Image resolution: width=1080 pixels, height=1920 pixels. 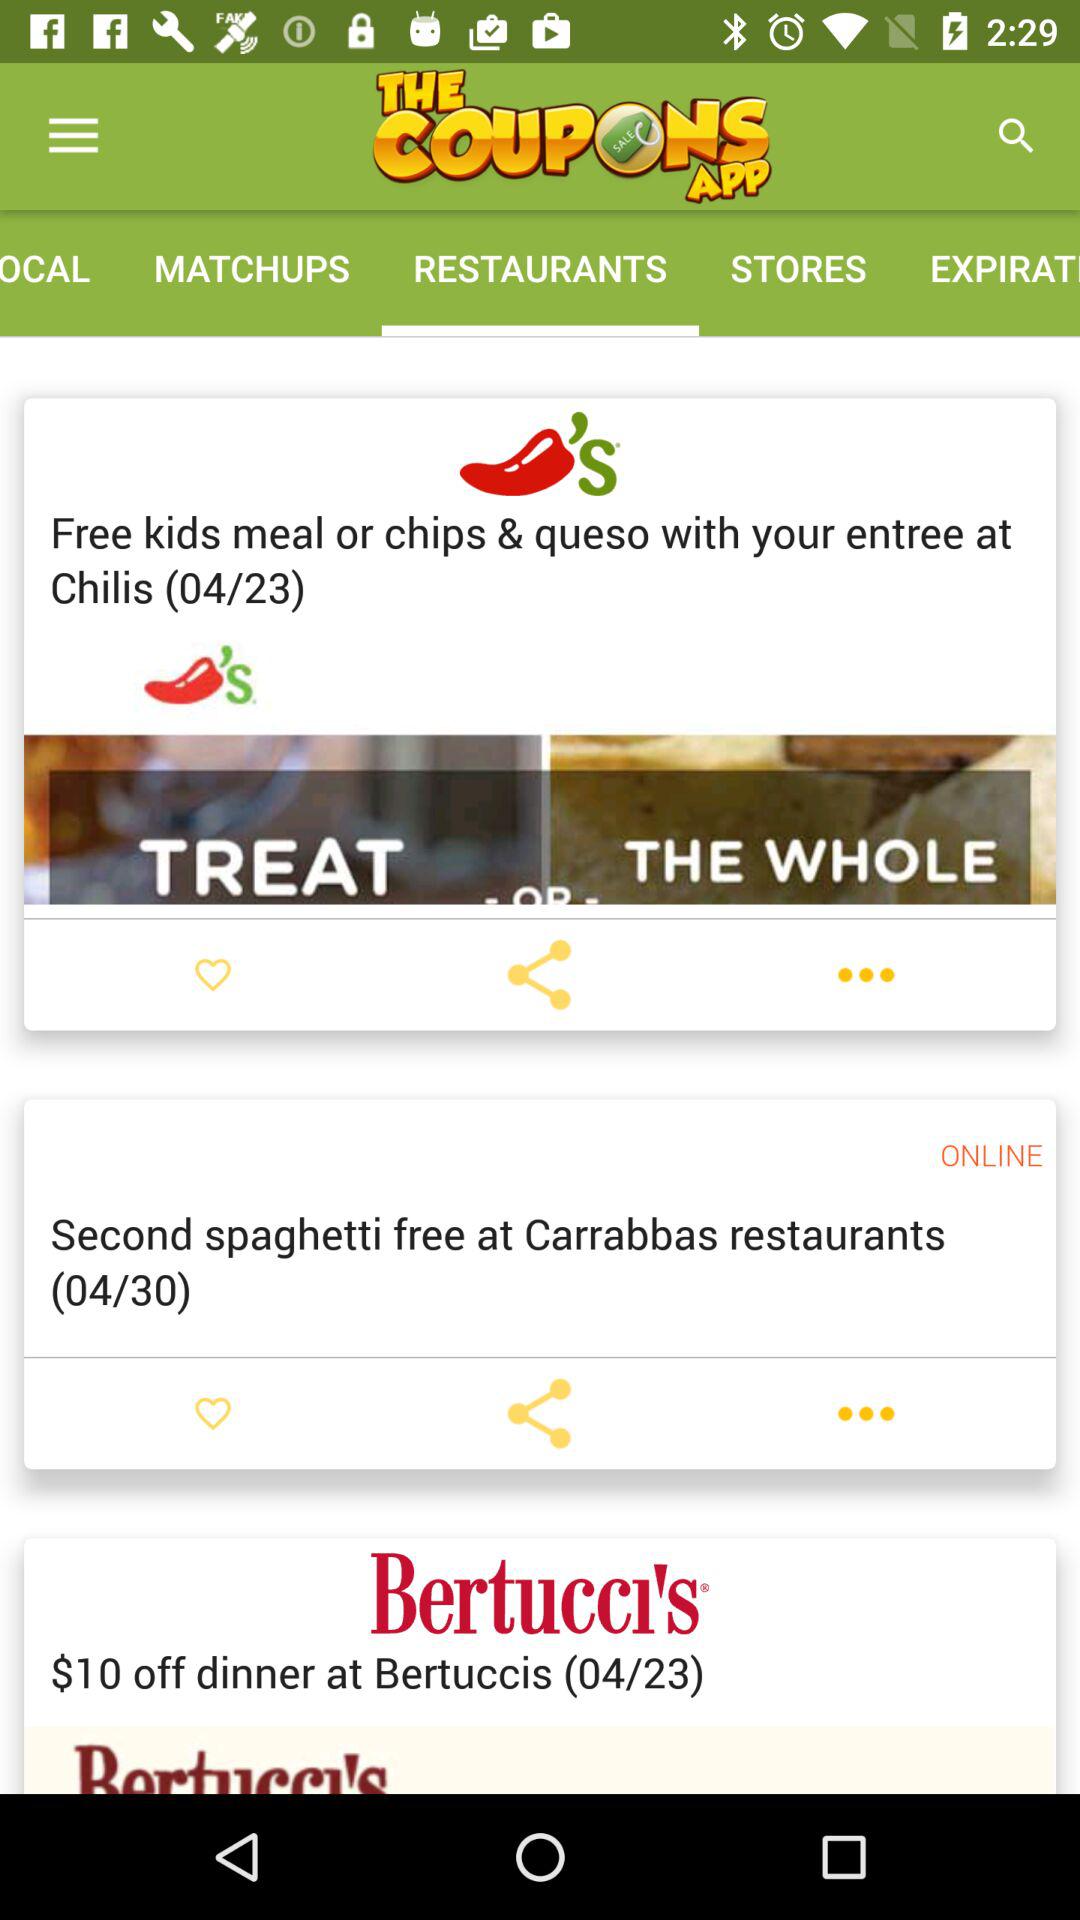 What do you see at coordinates (539, 975) in the screenshot?
I see `share story` at bounding box center [539, 975].